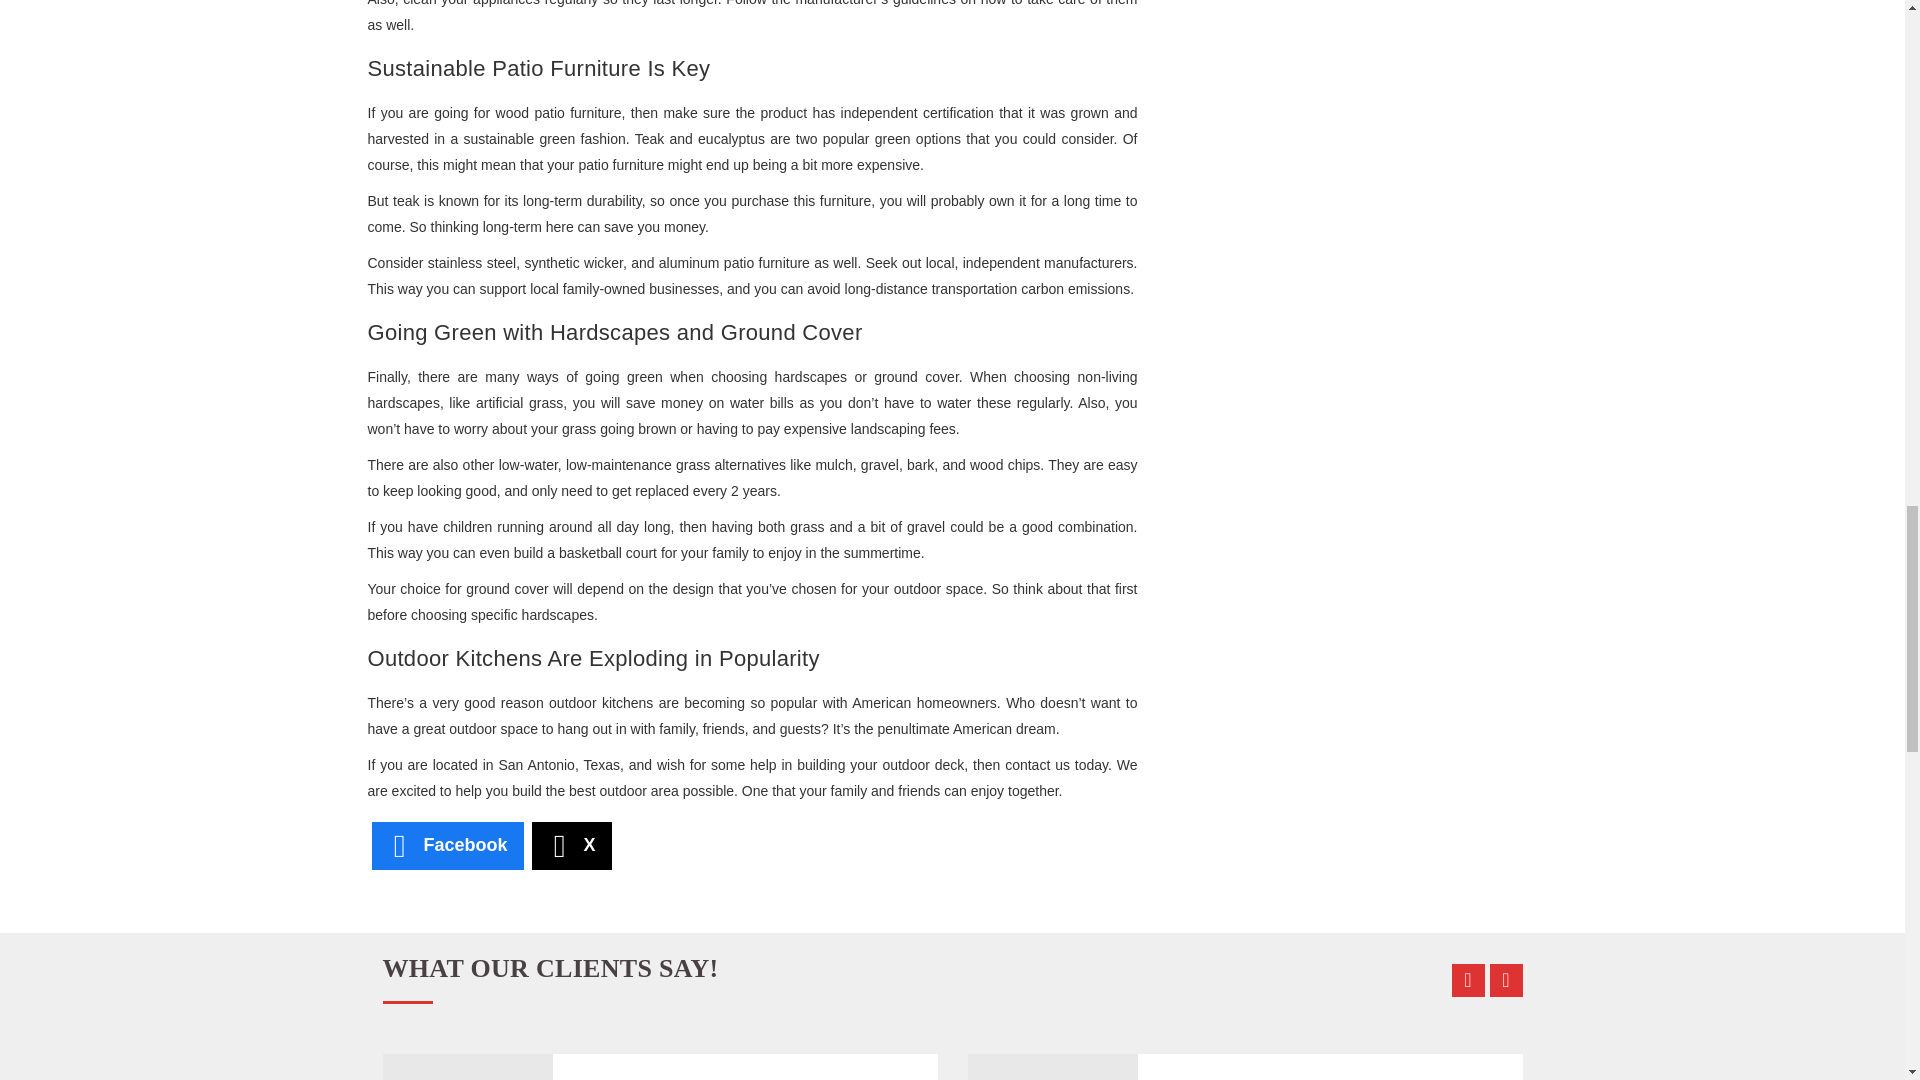 The width and height of the screenshot is (1920, 1080). What do you see at coordinates (572, 846) in the screenshot?
I see `Share this article on X` at bounding box center [572, 846].